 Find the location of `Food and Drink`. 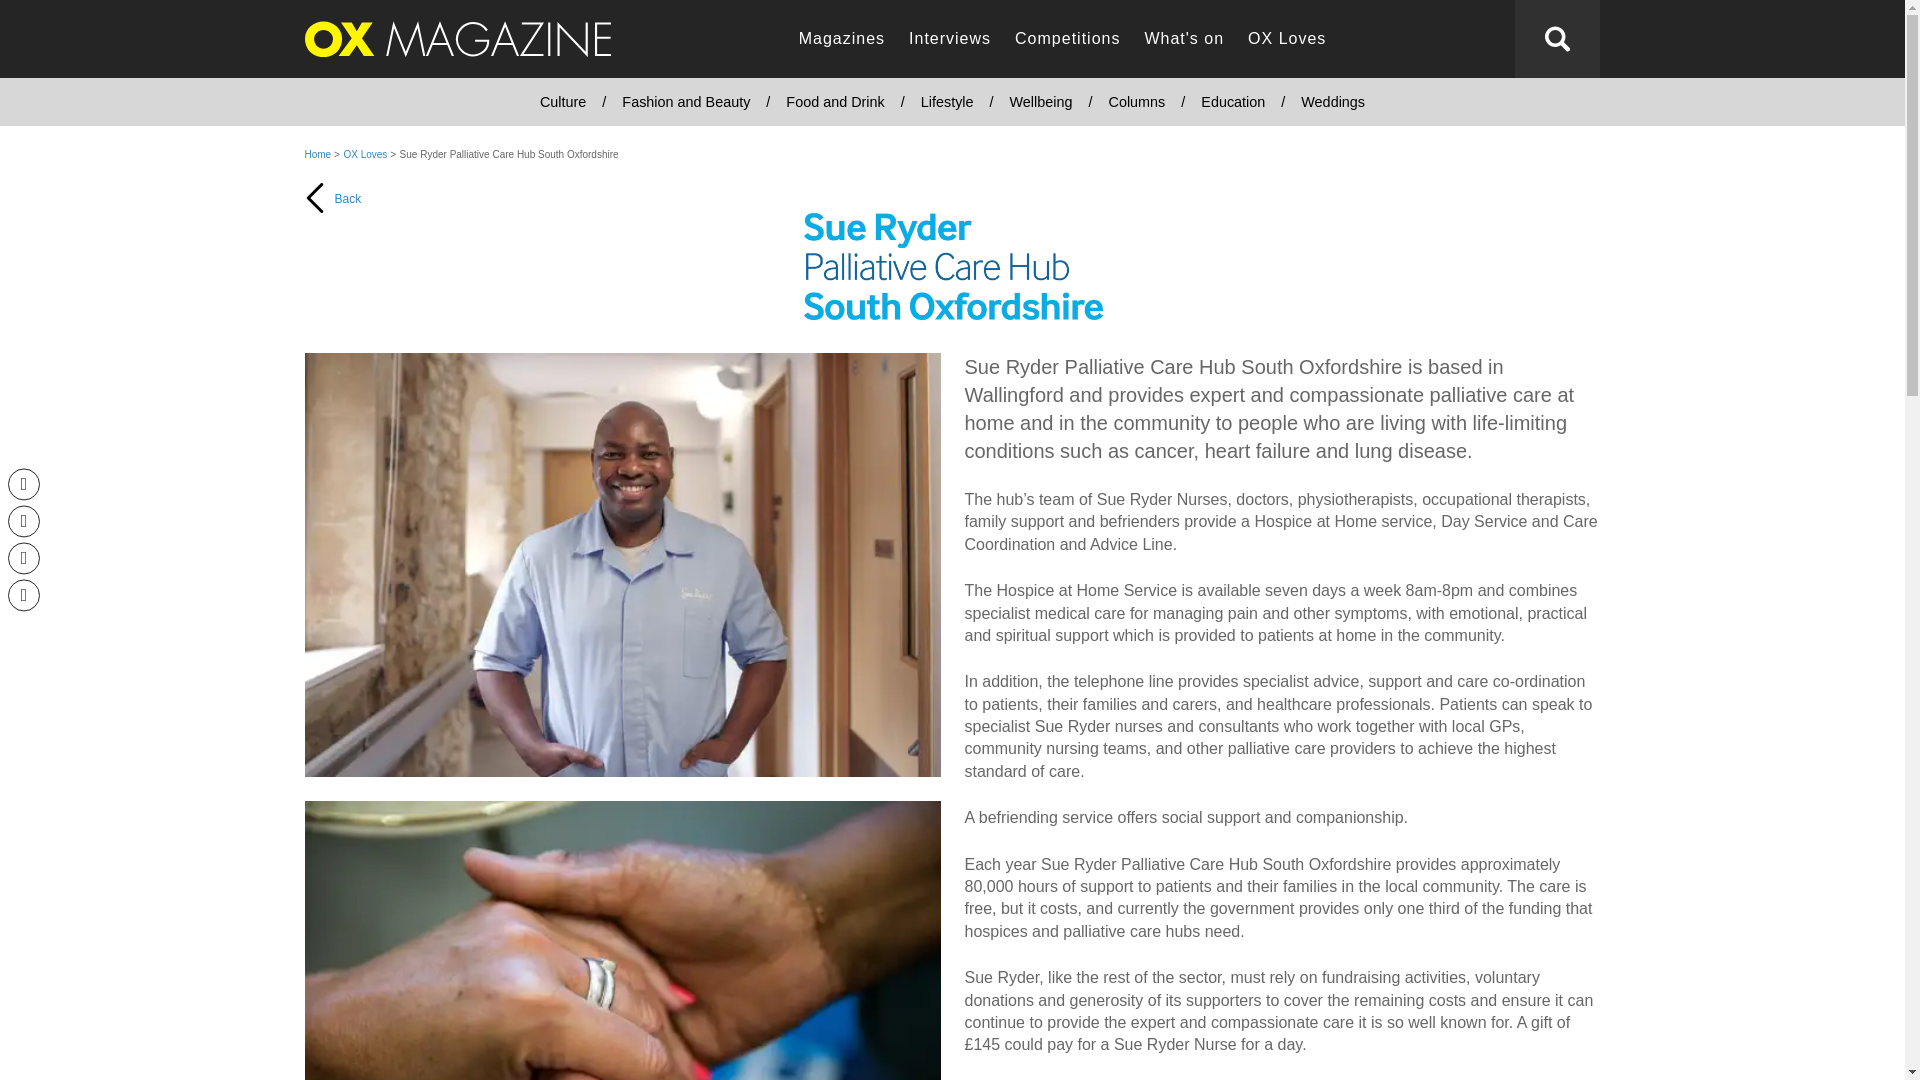

Food and Drink is located at coordinates (834, 102).